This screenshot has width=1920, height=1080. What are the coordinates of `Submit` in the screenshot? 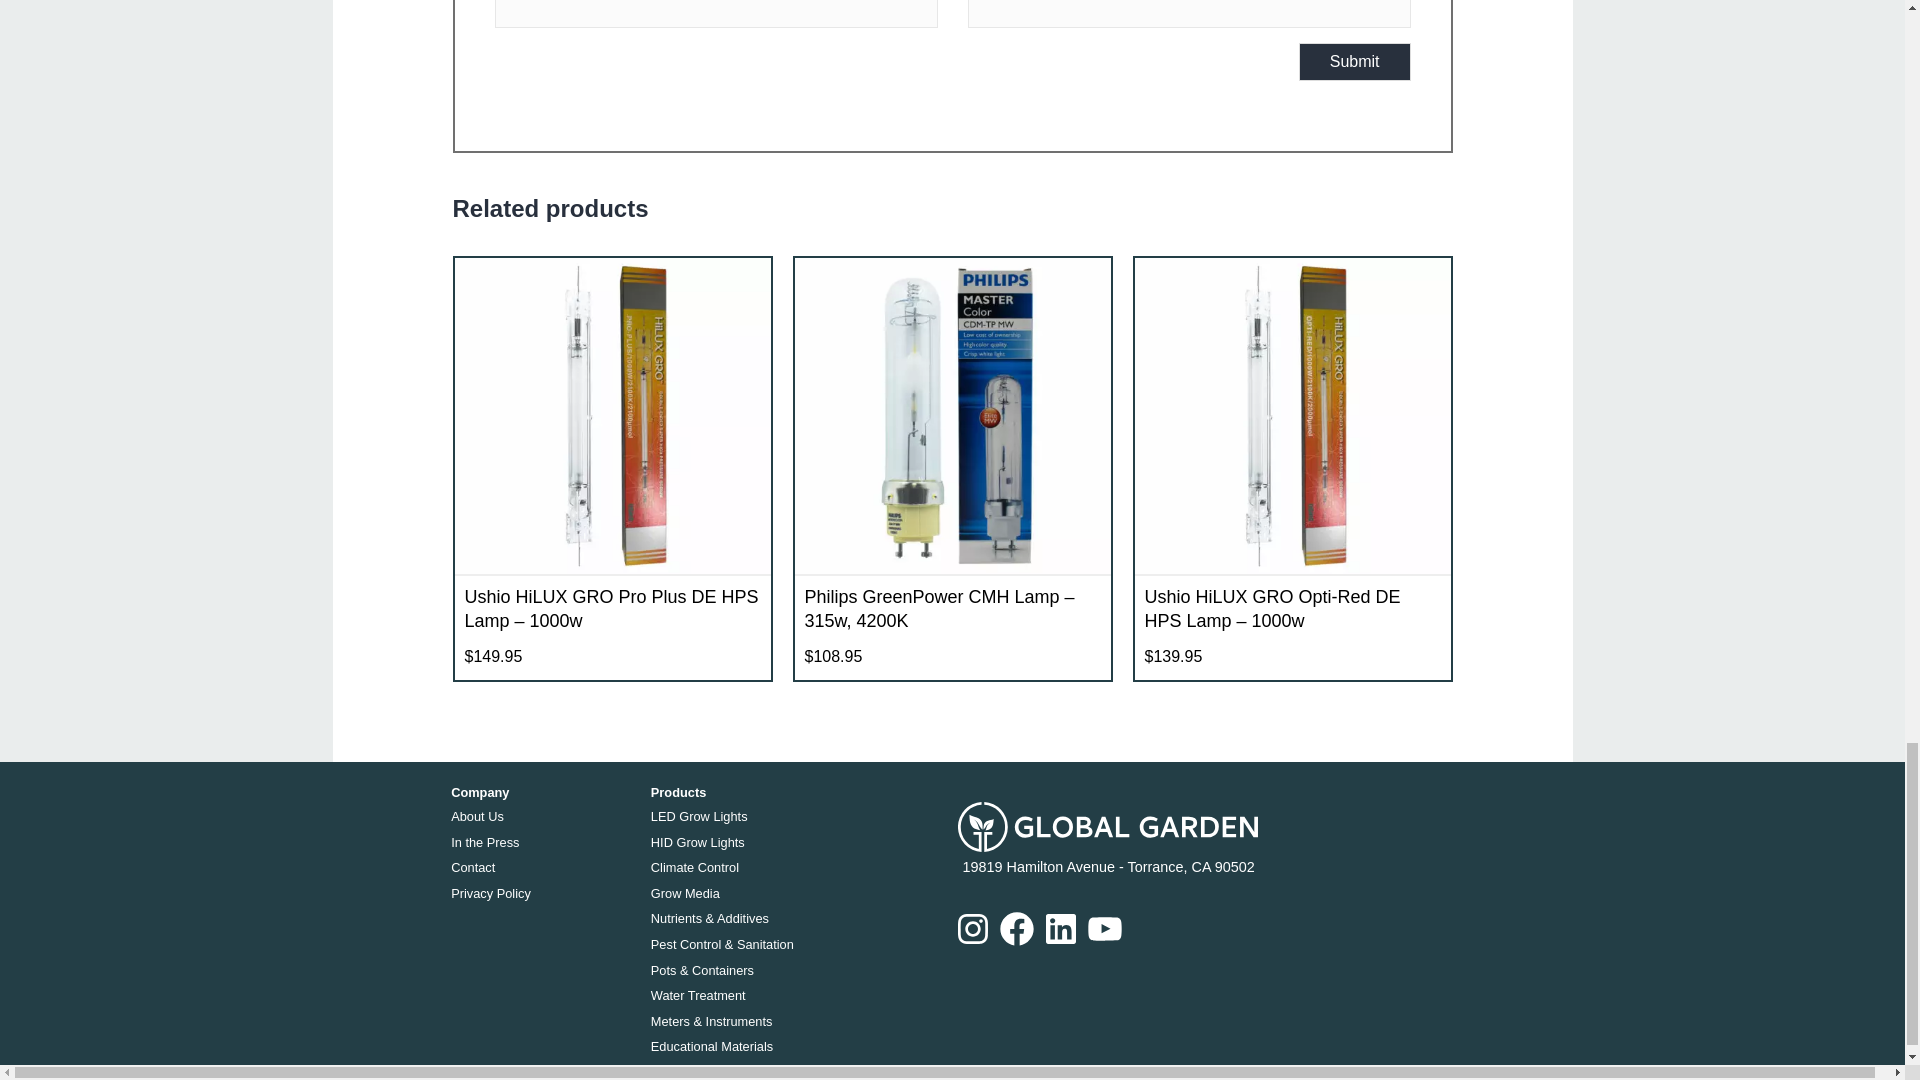 It's located at (1355, 62).